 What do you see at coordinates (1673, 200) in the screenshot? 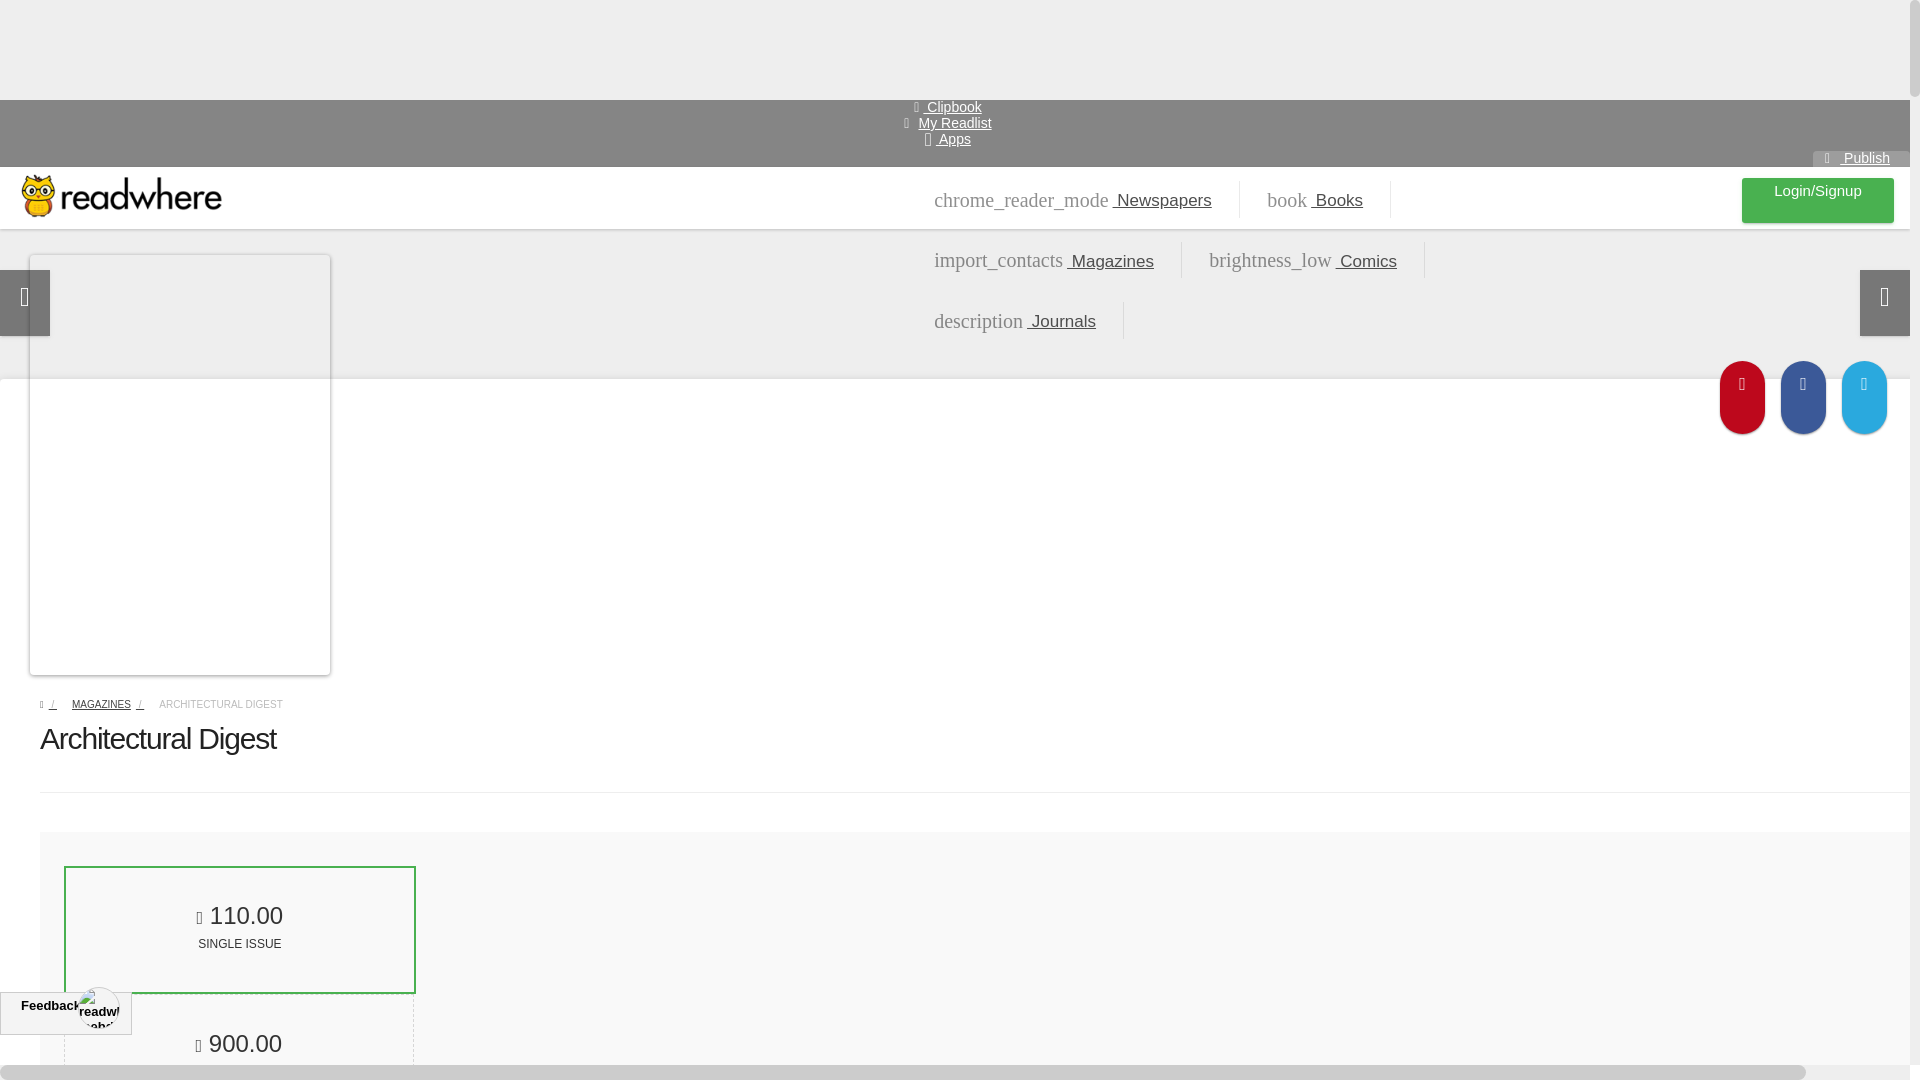
I see `submit` at bounding box center [1673, 200].